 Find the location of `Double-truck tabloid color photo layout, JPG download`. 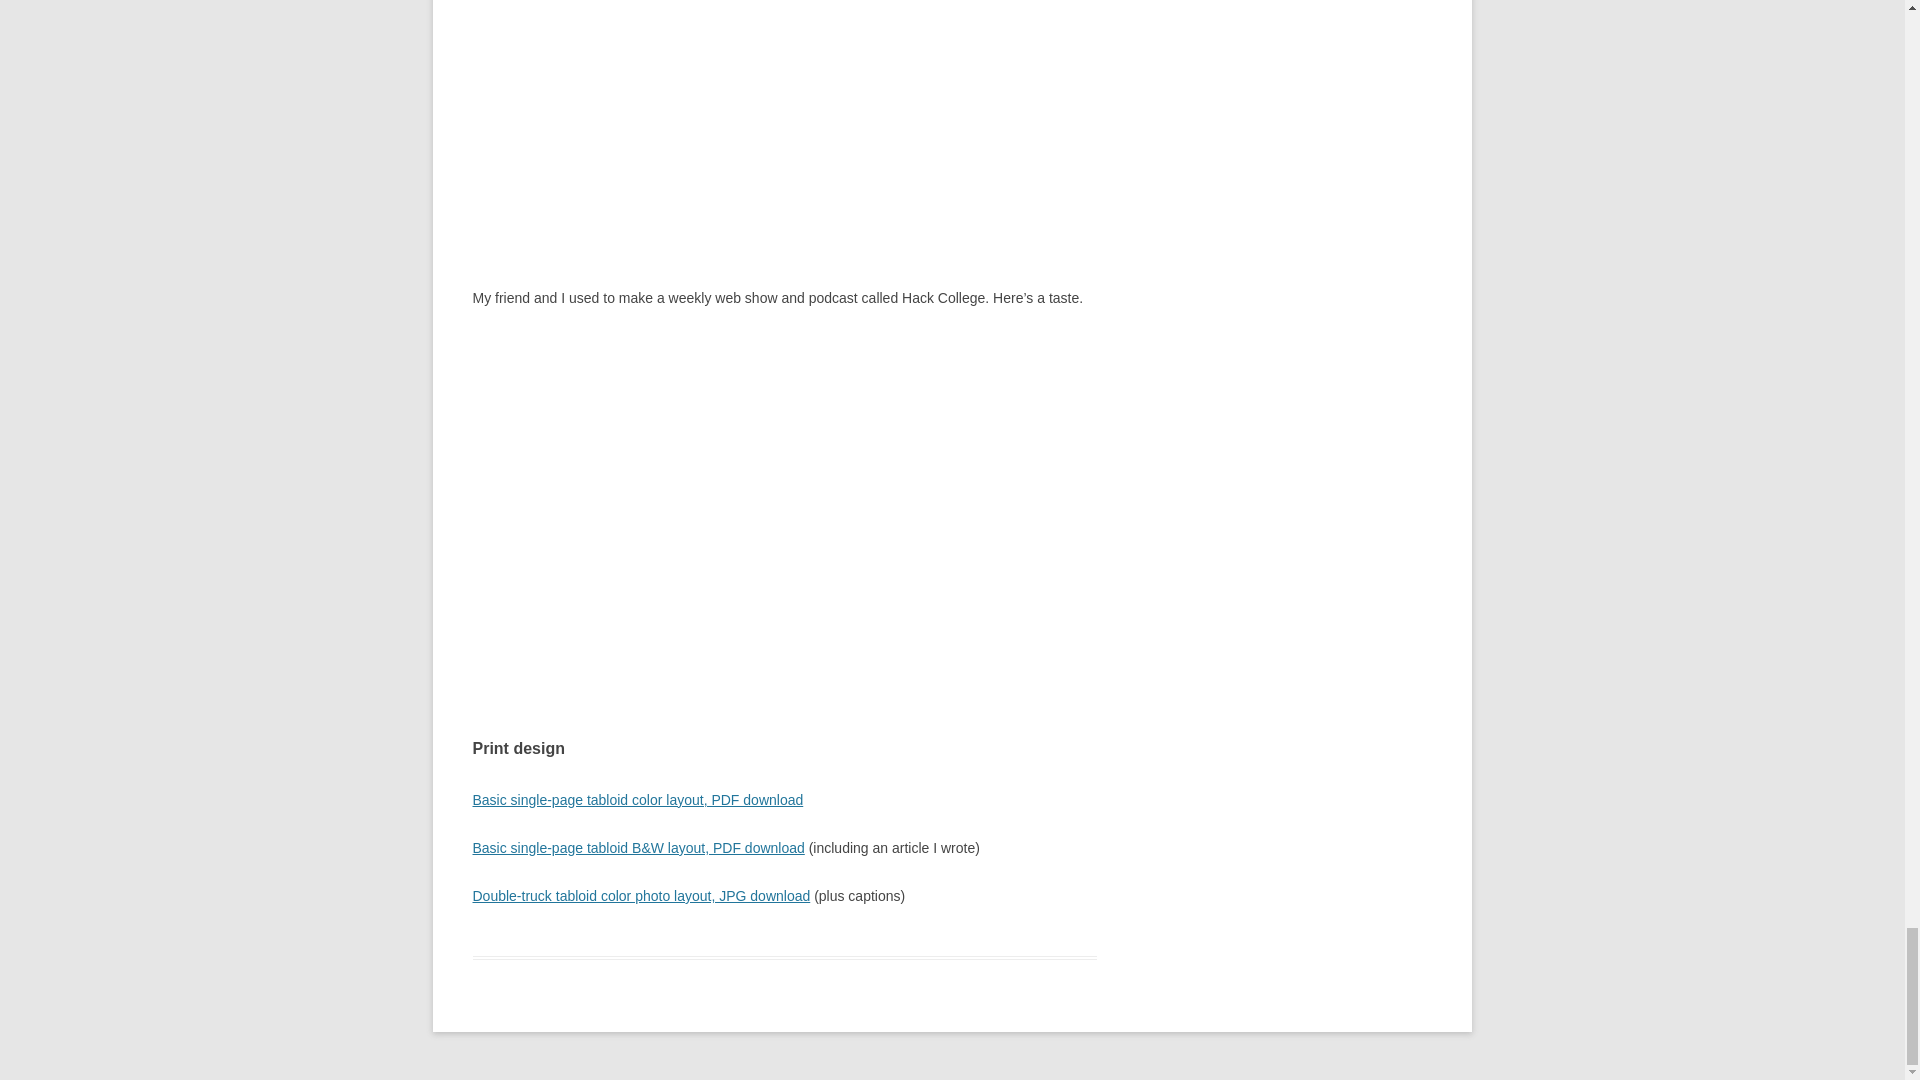

Double-truck tabloid color photo layout, JPG download is located at coordinates (641, 895).